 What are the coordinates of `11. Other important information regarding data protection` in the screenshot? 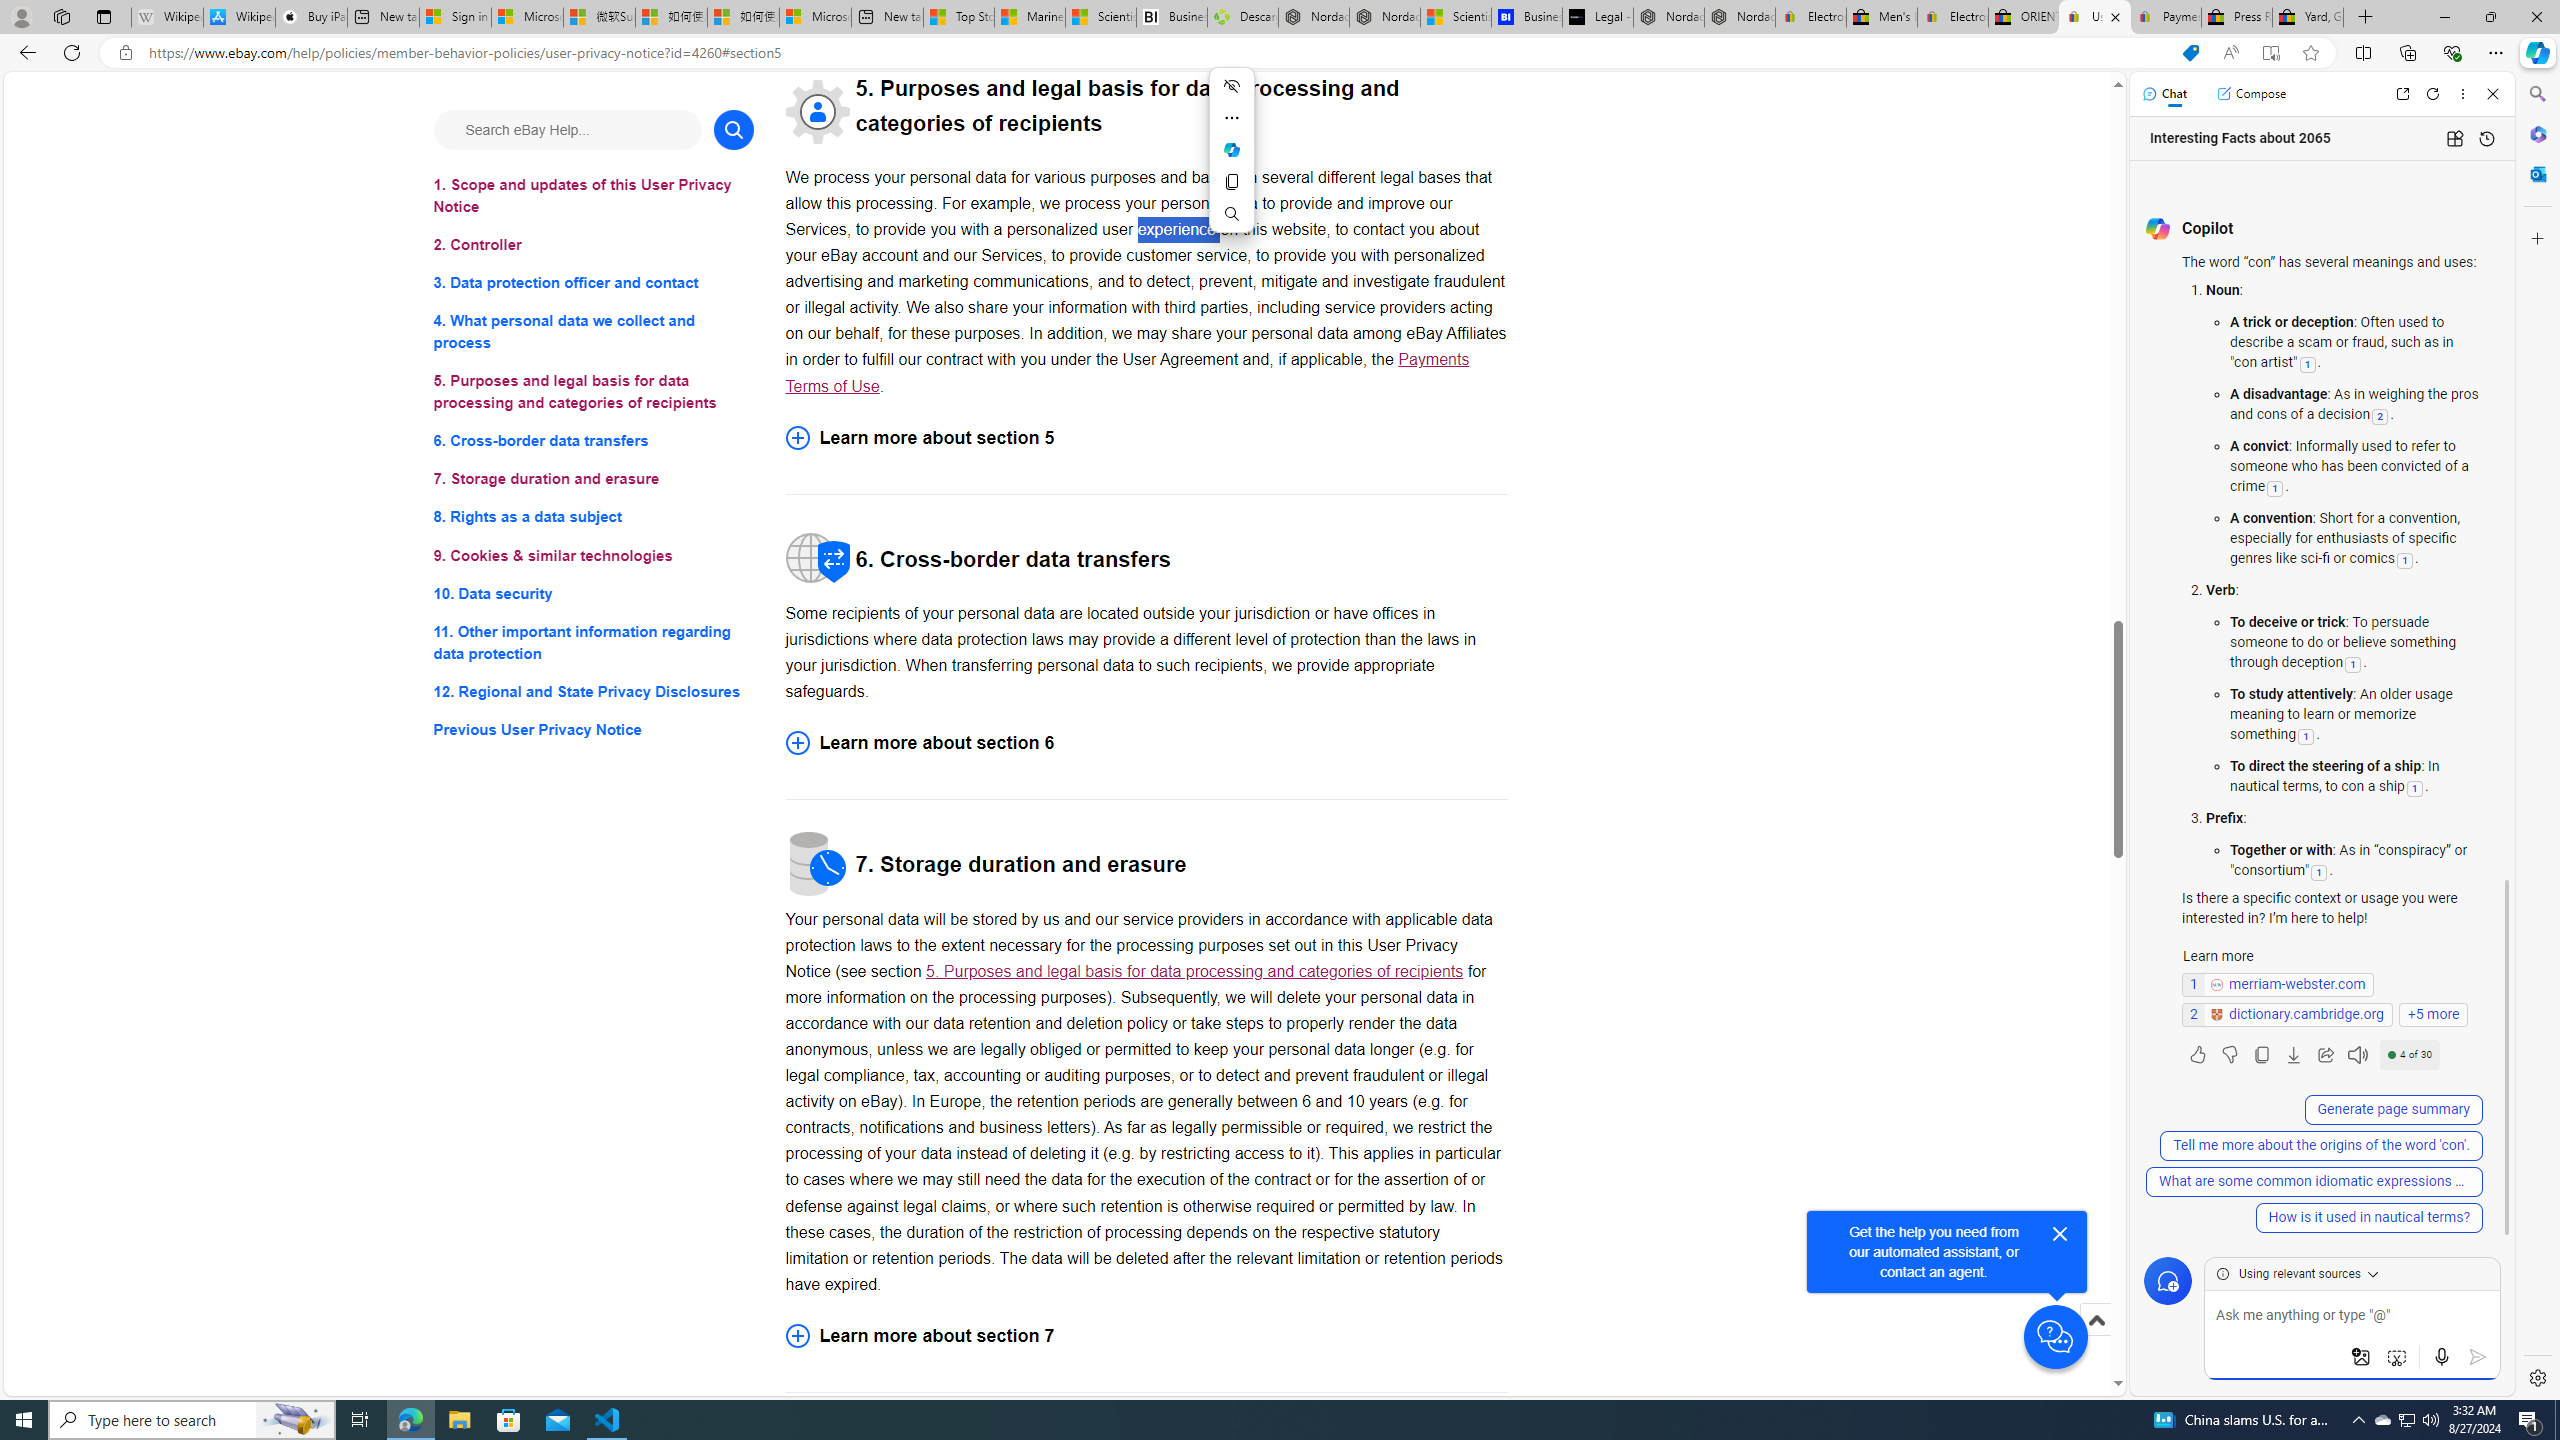 It's located at (594, 642).